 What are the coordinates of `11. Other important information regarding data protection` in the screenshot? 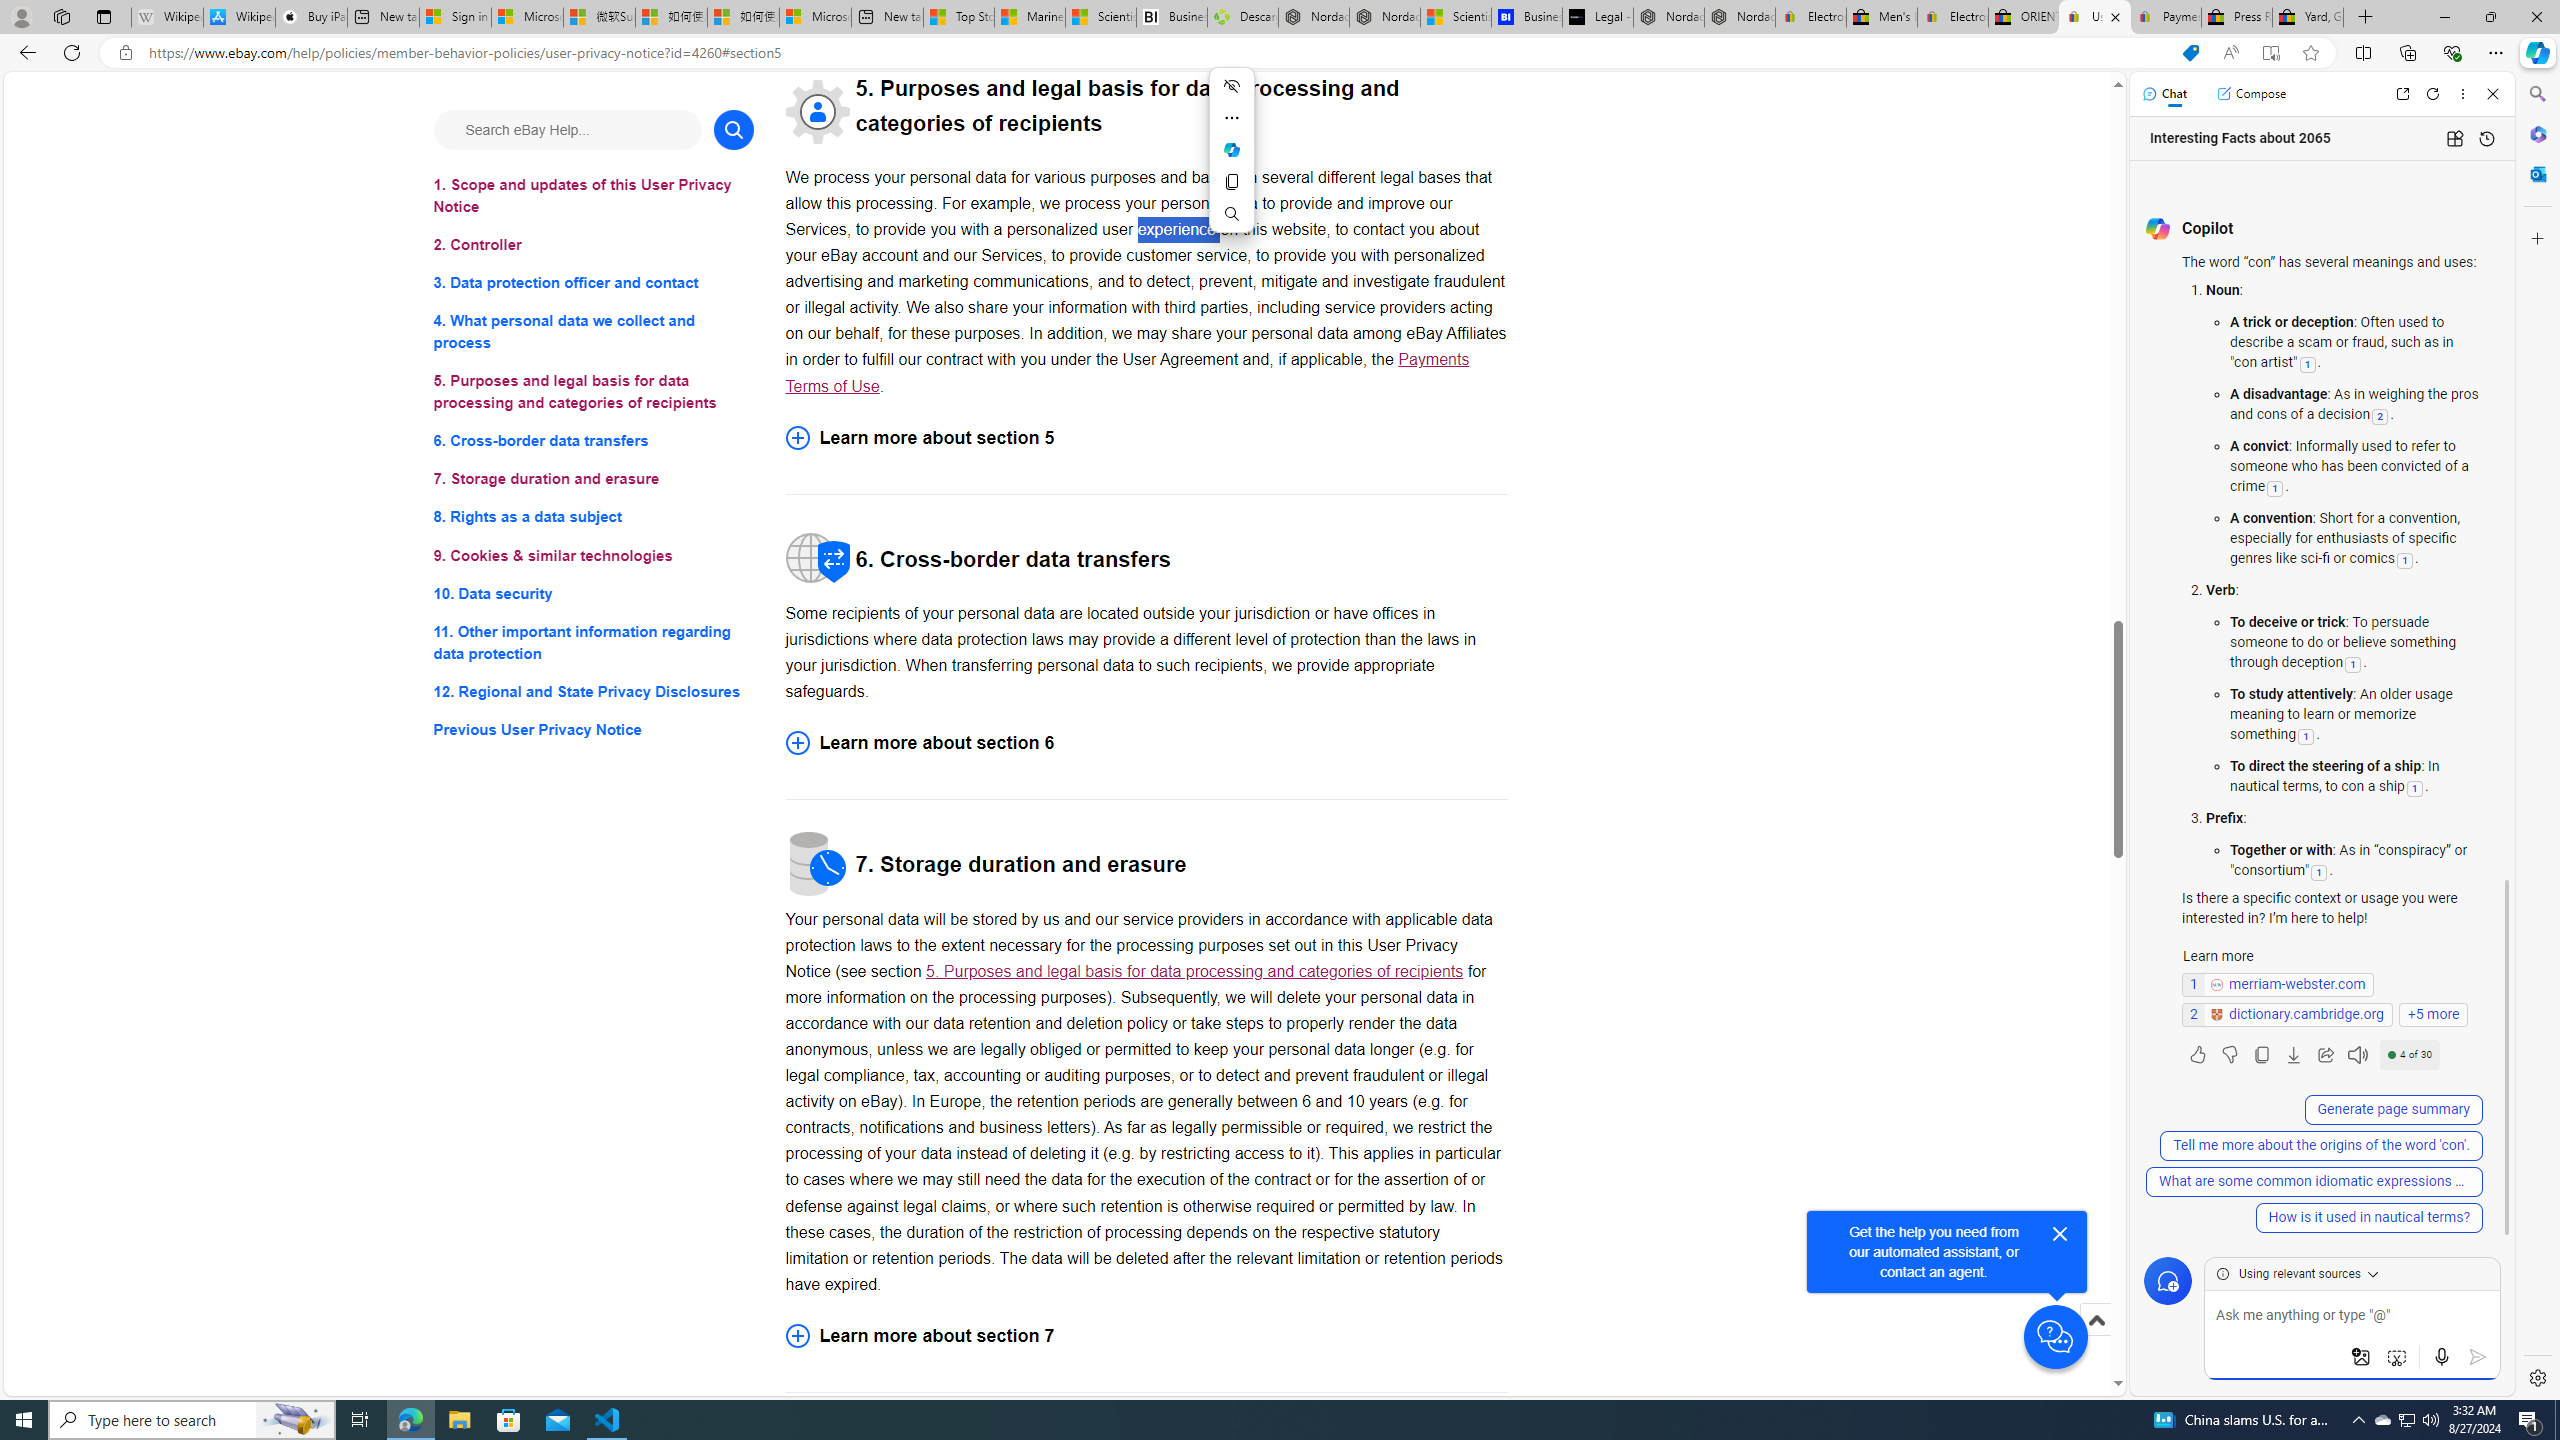 It's located at (594, 642).